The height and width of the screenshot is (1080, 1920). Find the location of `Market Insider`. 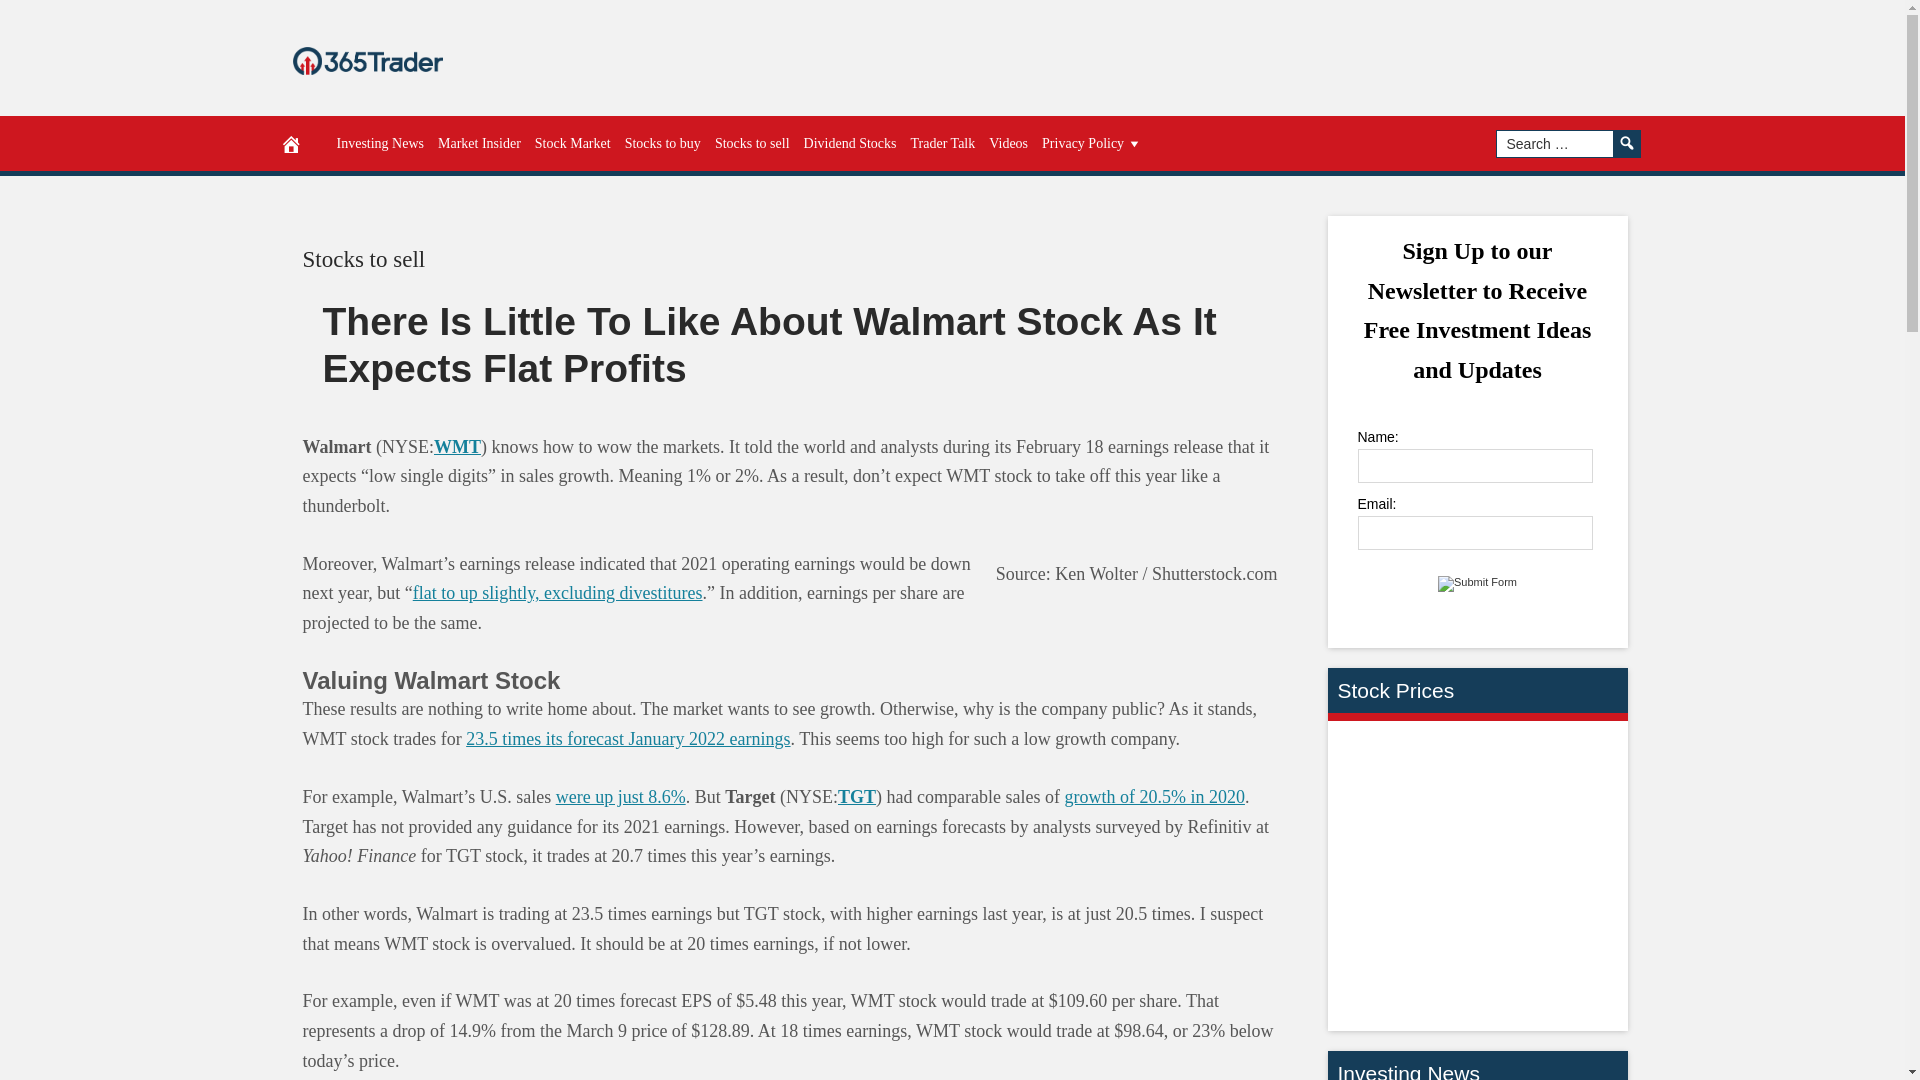

Market Insider is located at coordinates (479, 142).